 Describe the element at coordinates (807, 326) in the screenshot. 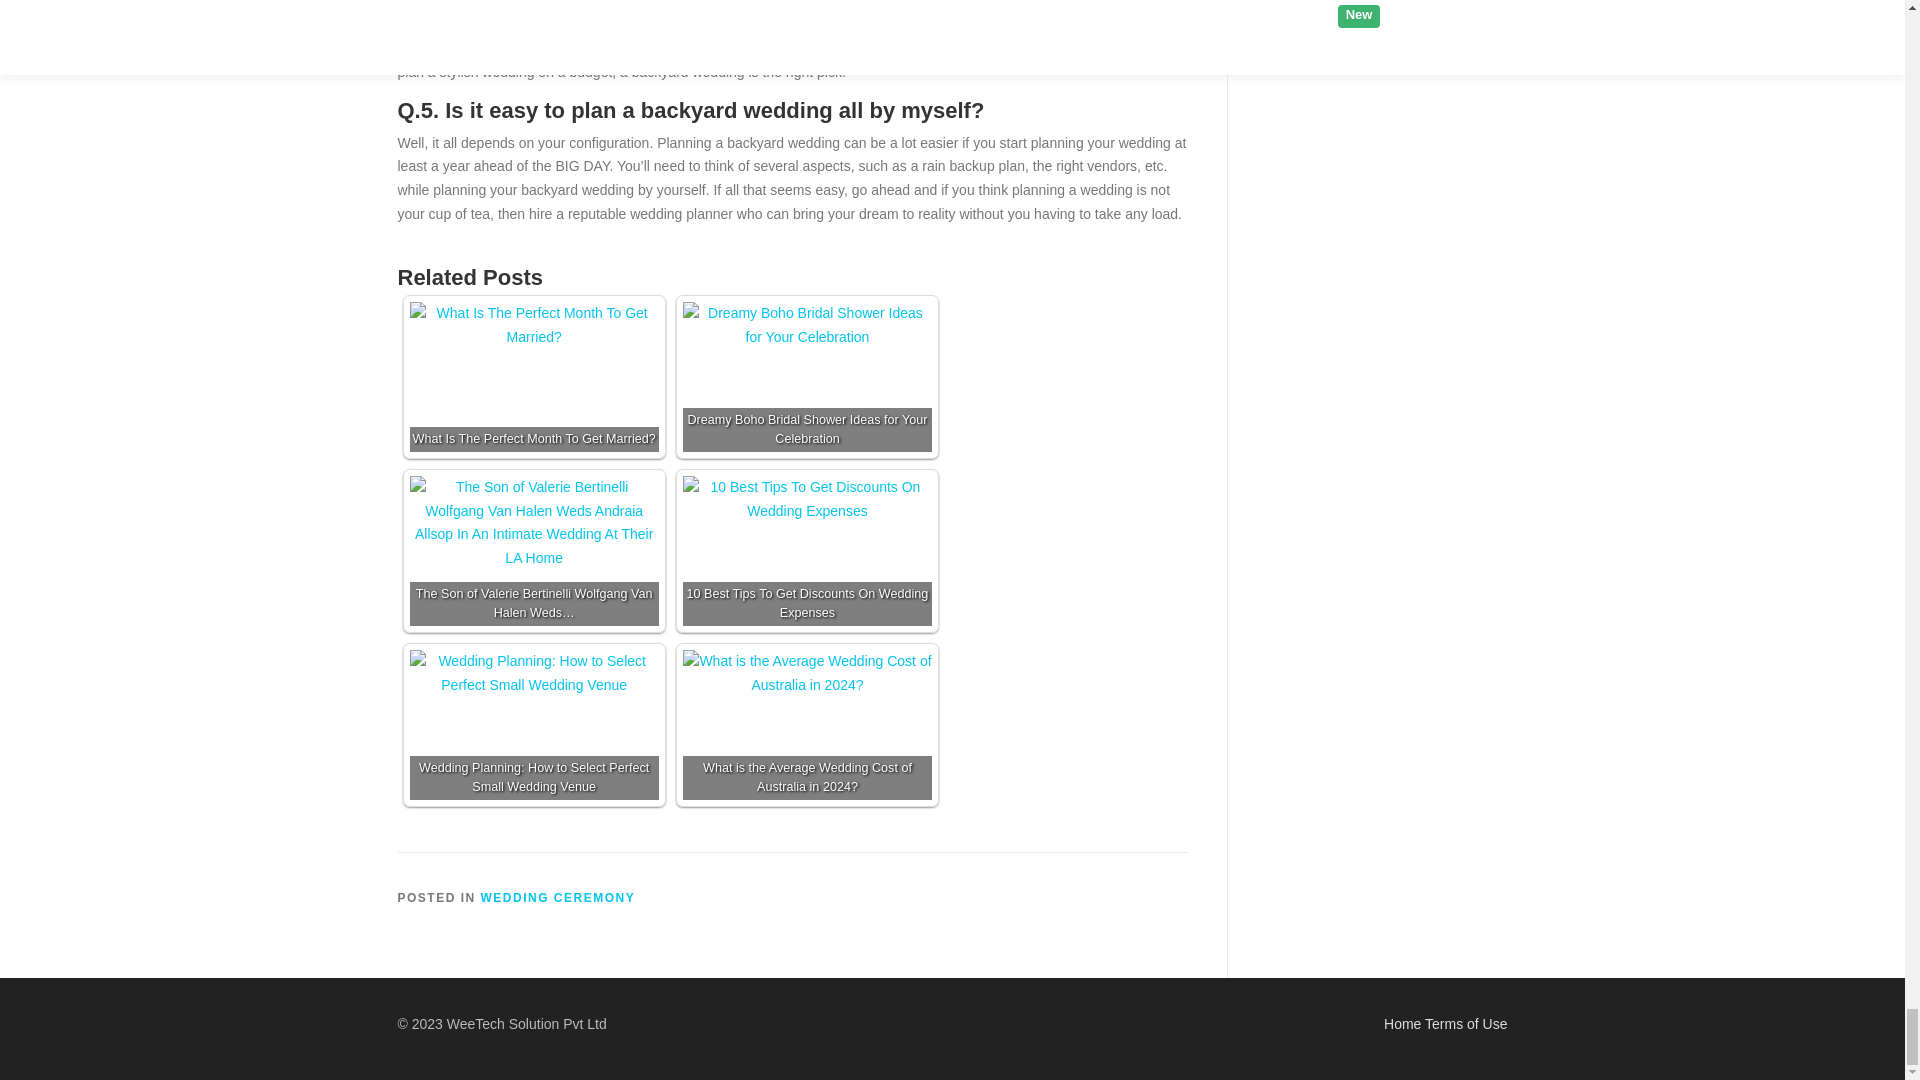

I see `Dreamy Boho Bridal Shower Ideas for Your Celebration` at that location.